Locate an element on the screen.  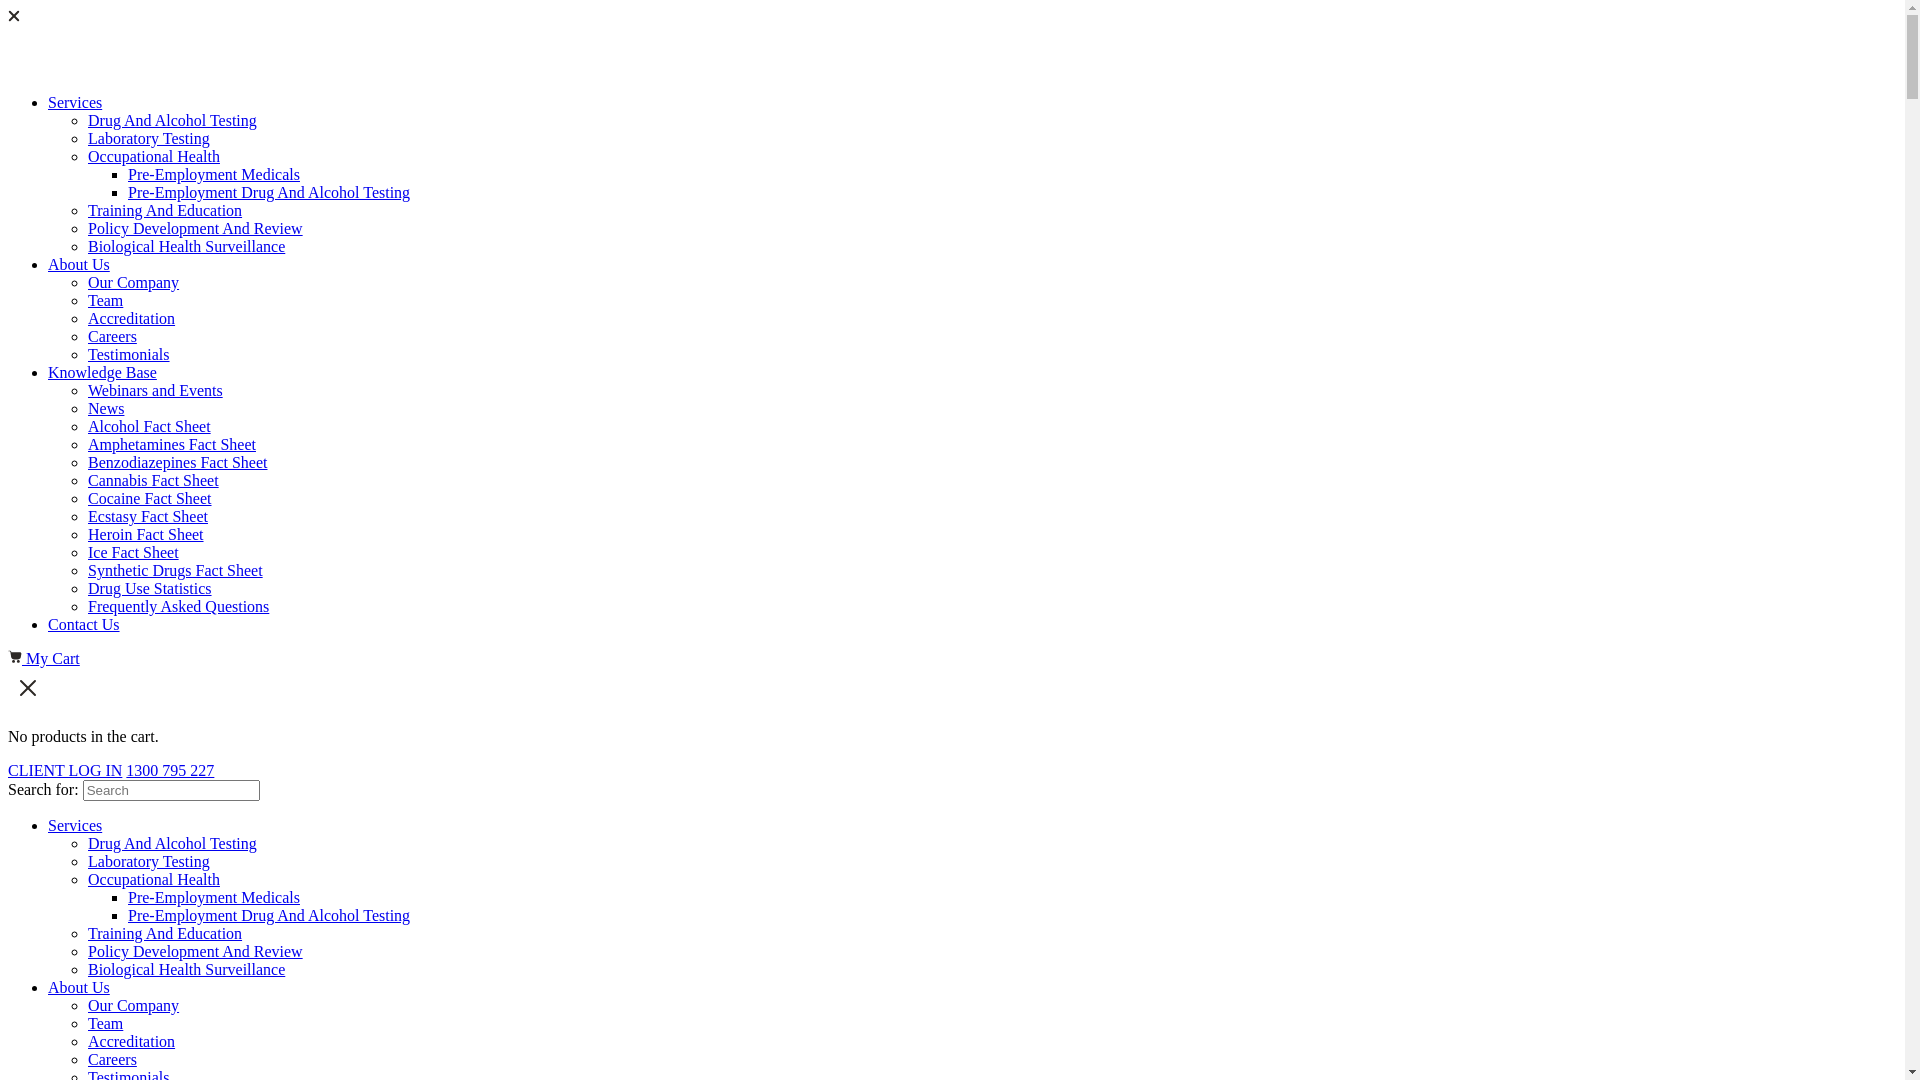
Contact Us is located at coordinates (84, 624).